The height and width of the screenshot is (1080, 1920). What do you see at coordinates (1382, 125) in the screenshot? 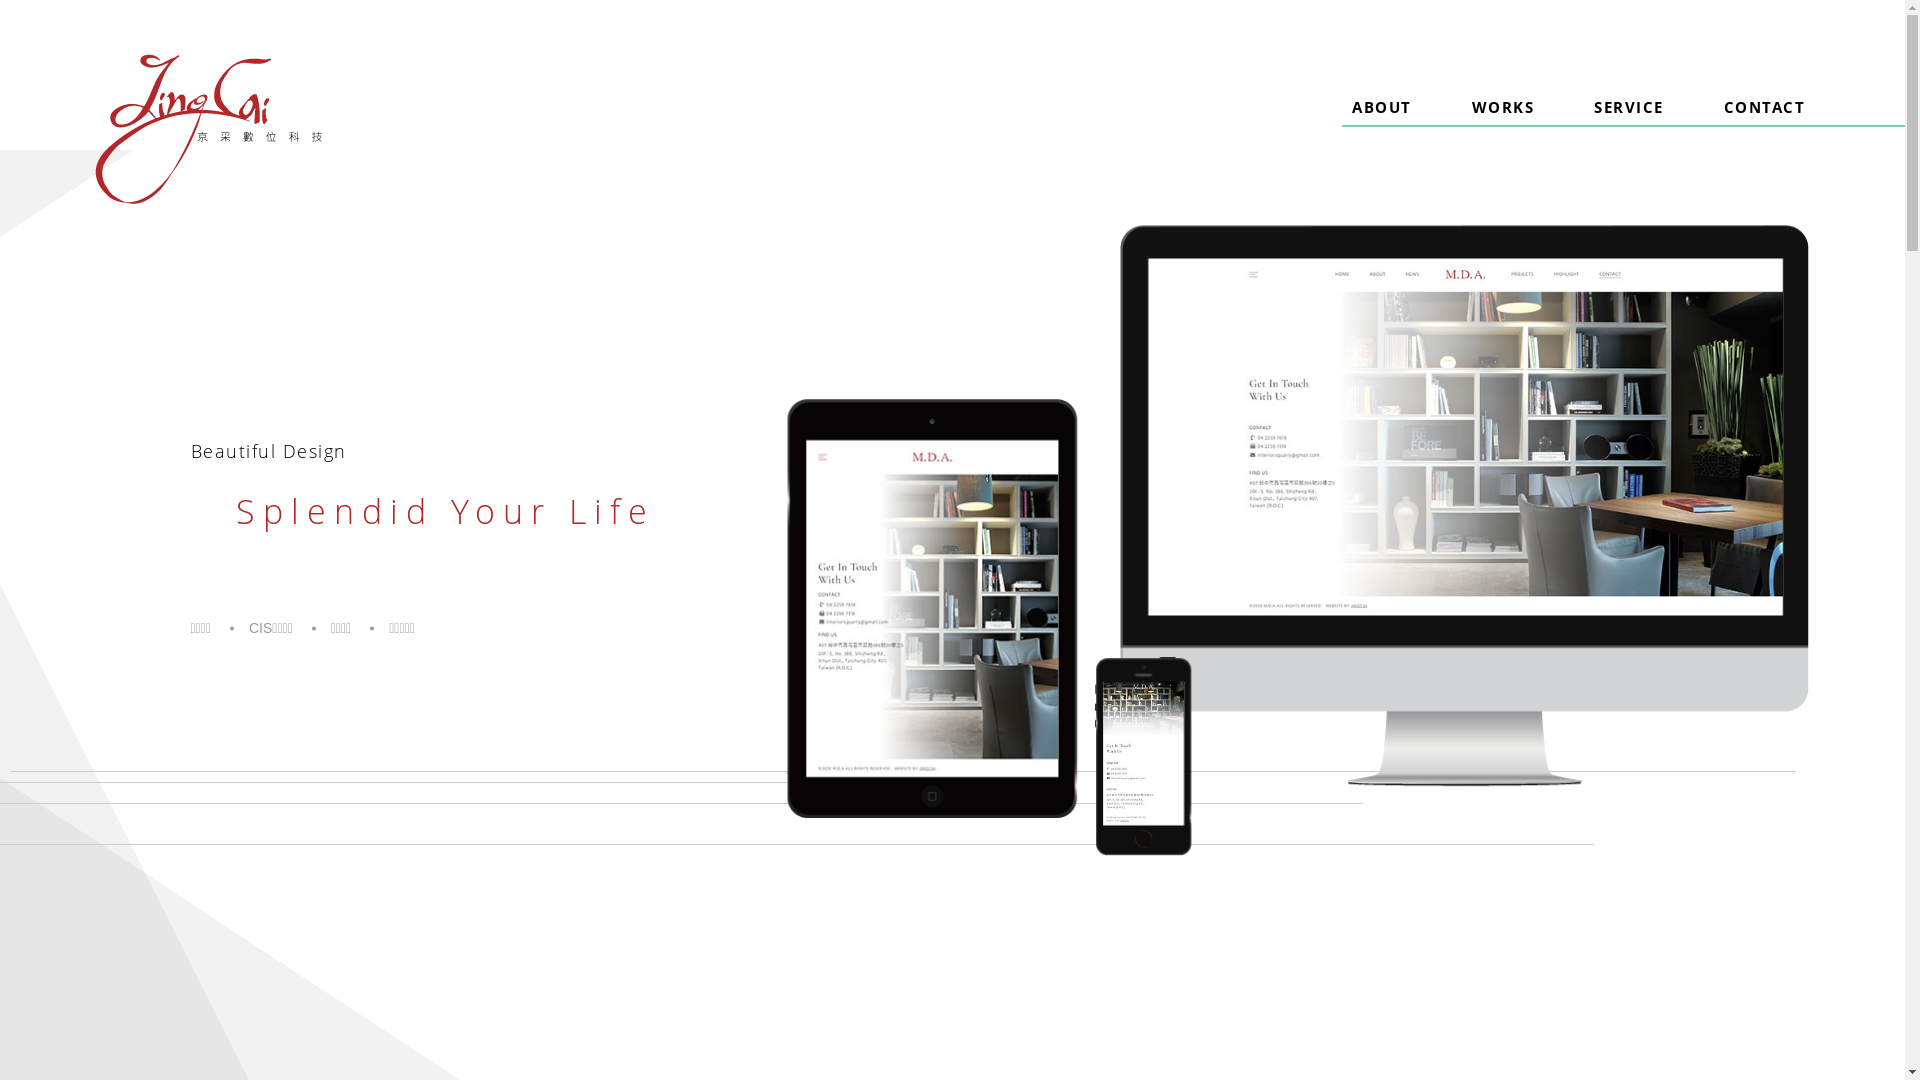
I see `ABOUT` at bounding box center [1382, 125].